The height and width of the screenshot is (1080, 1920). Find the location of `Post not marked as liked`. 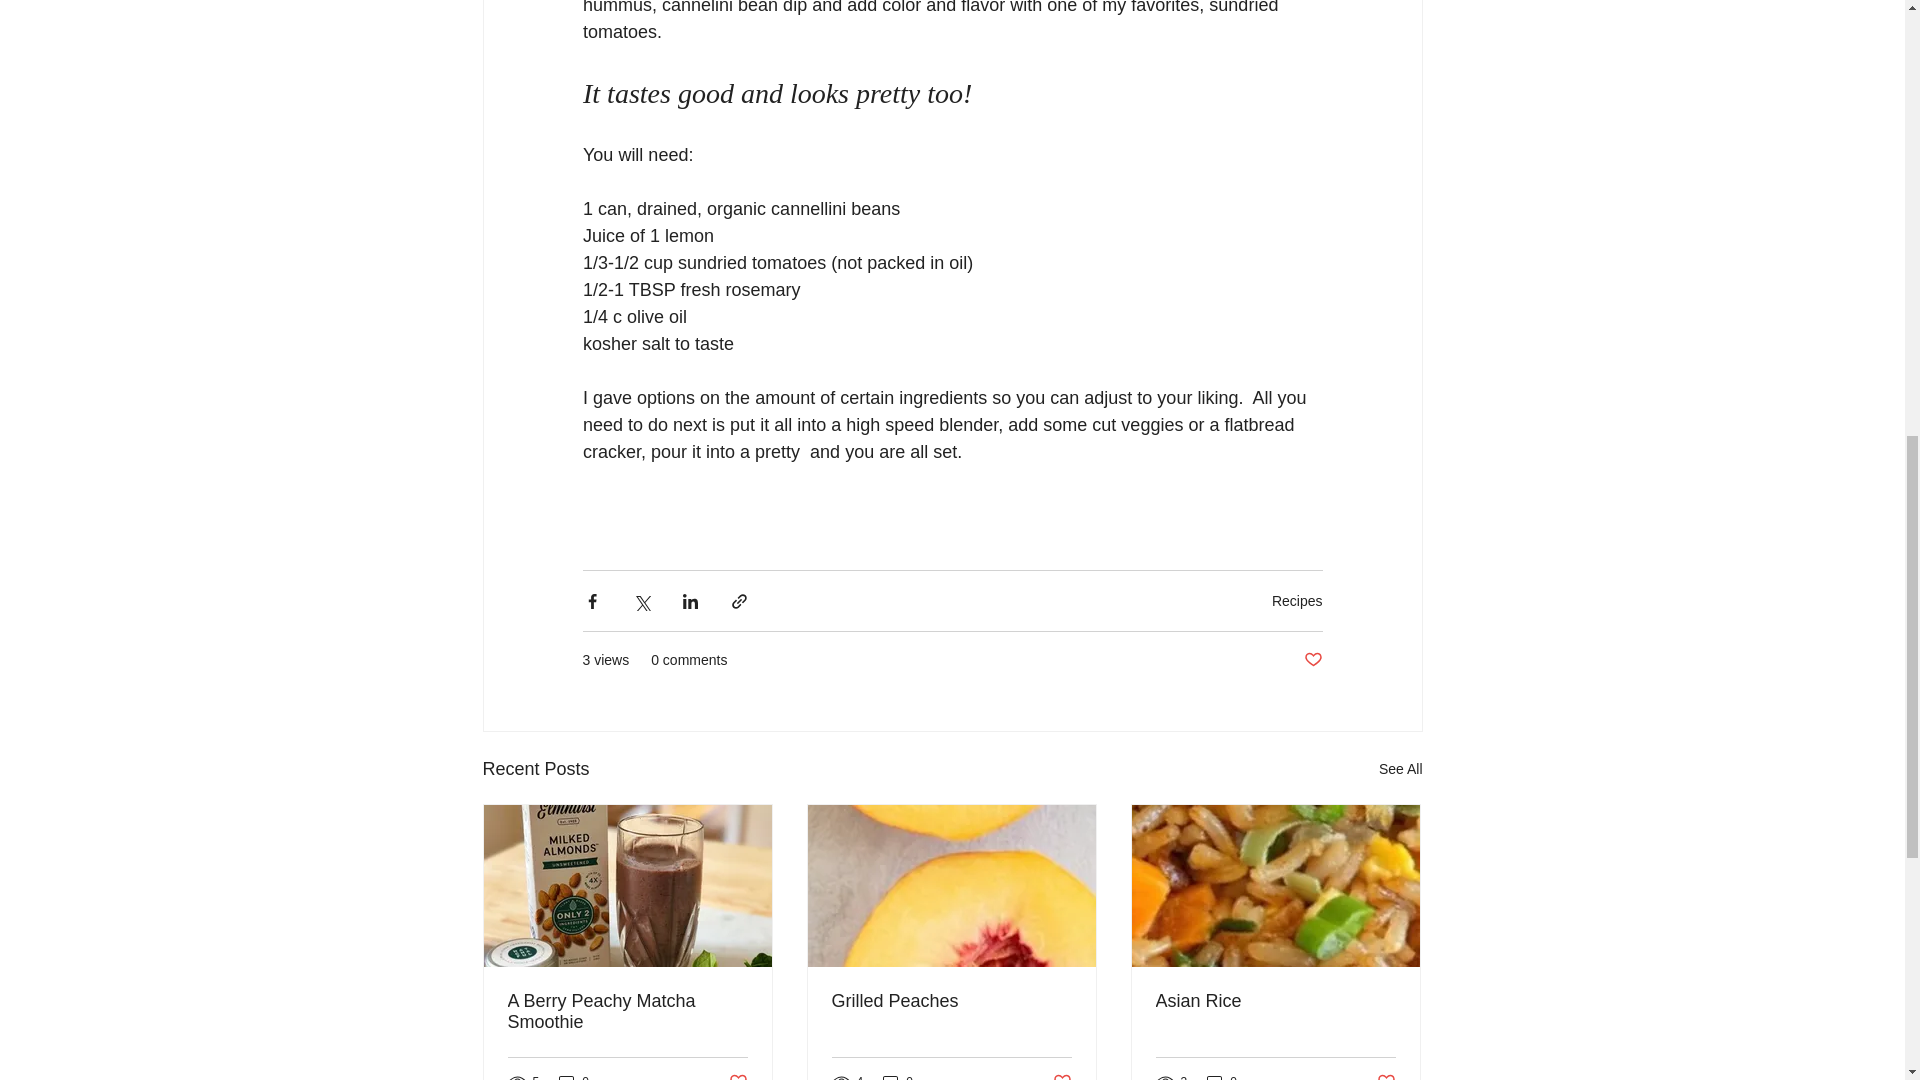

Post not marked as liked is located at coordinates (736, 1076).